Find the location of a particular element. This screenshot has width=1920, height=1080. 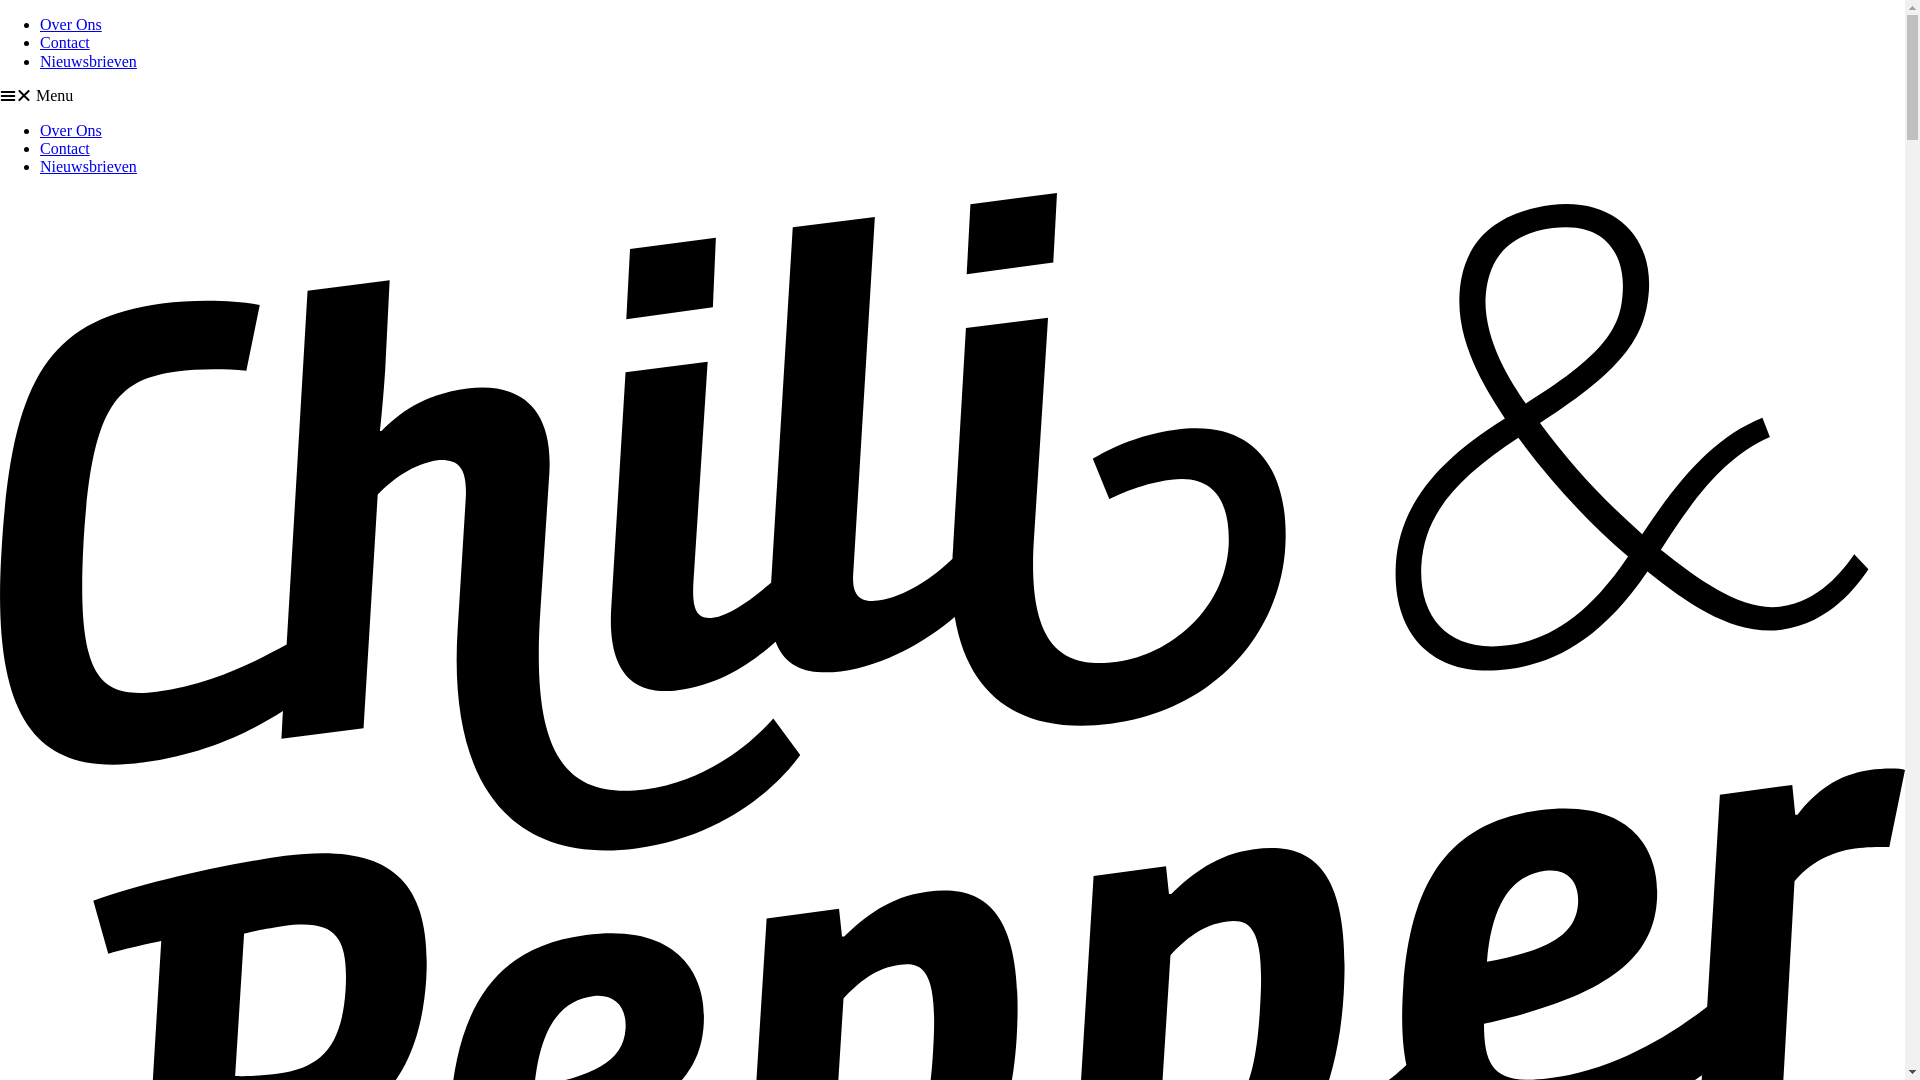

Nieuwsbrieven is located at coordinates (88, 166).